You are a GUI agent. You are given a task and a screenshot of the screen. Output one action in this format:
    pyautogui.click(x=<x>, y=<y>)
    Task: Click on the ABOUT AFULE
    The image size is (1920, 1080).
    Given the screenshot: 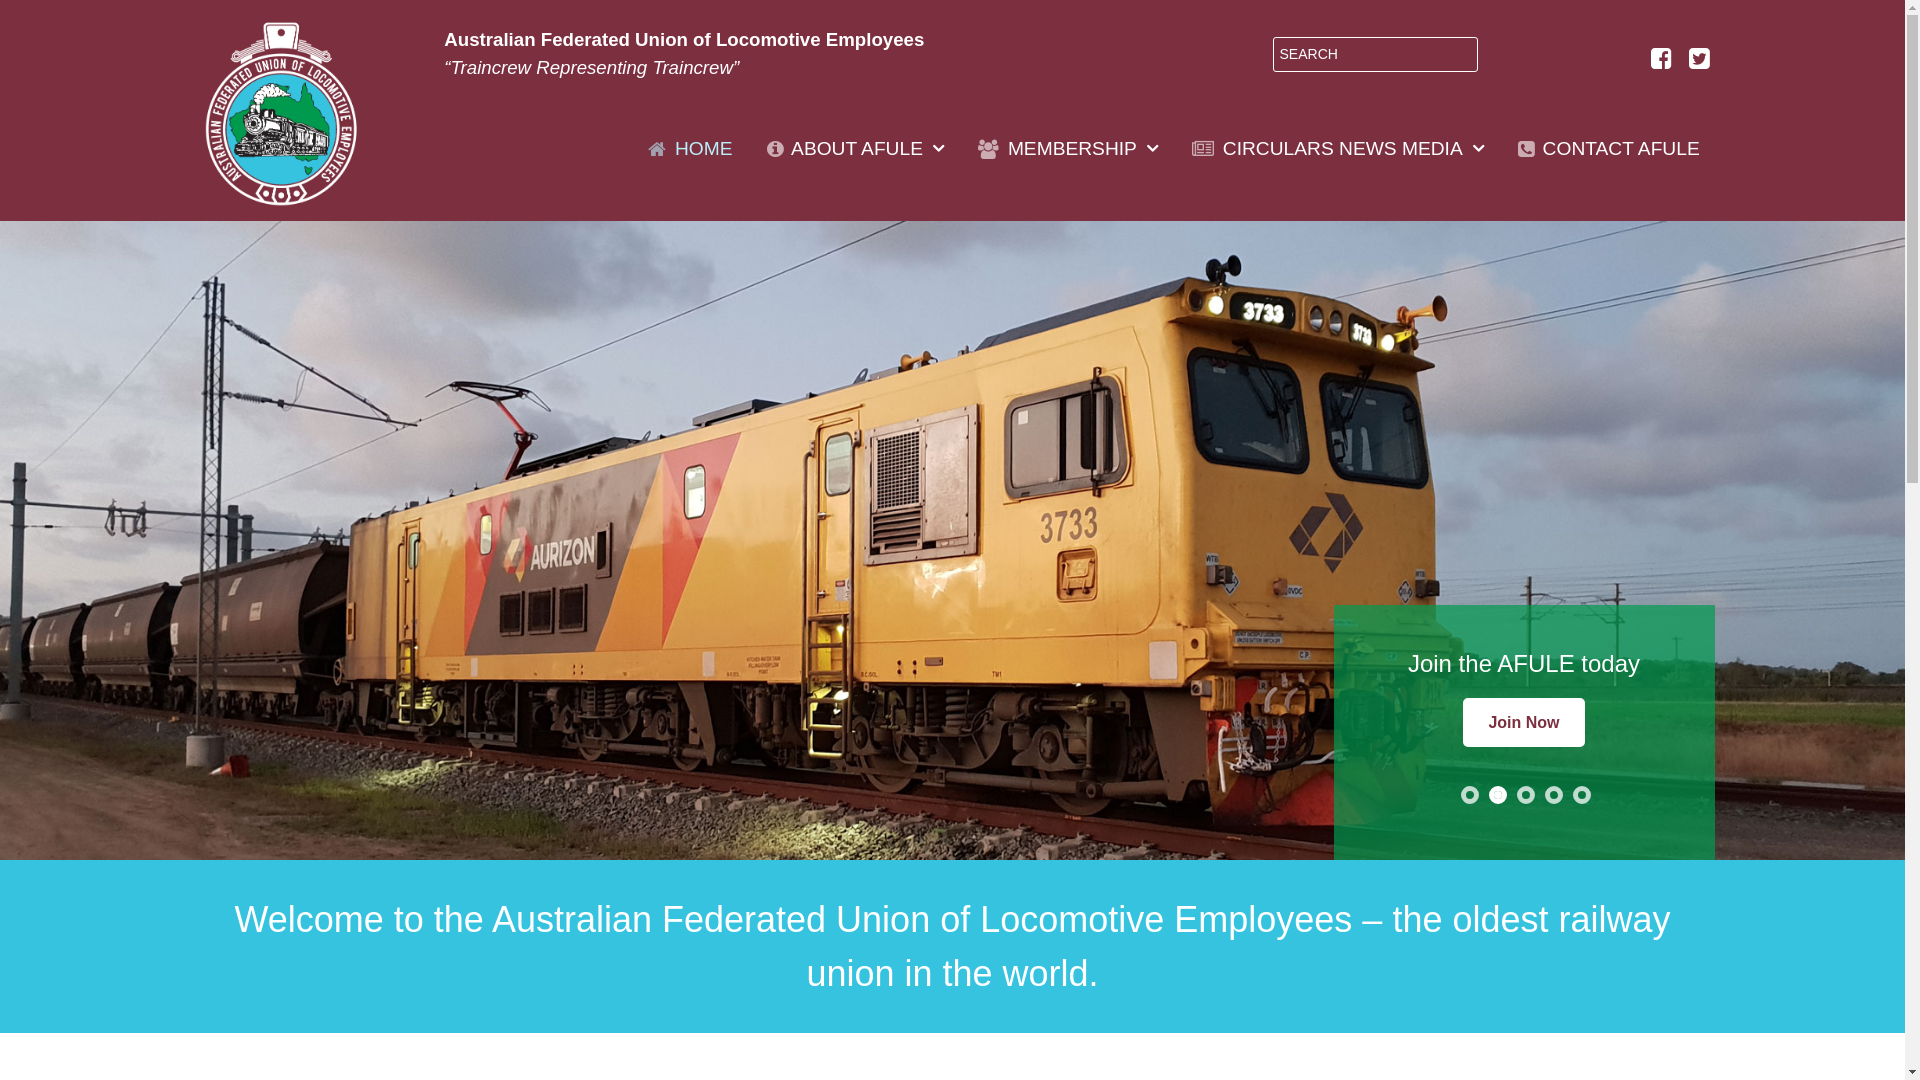 What is the action you would take?
    pyautogui.click(x=856, y=149)
    